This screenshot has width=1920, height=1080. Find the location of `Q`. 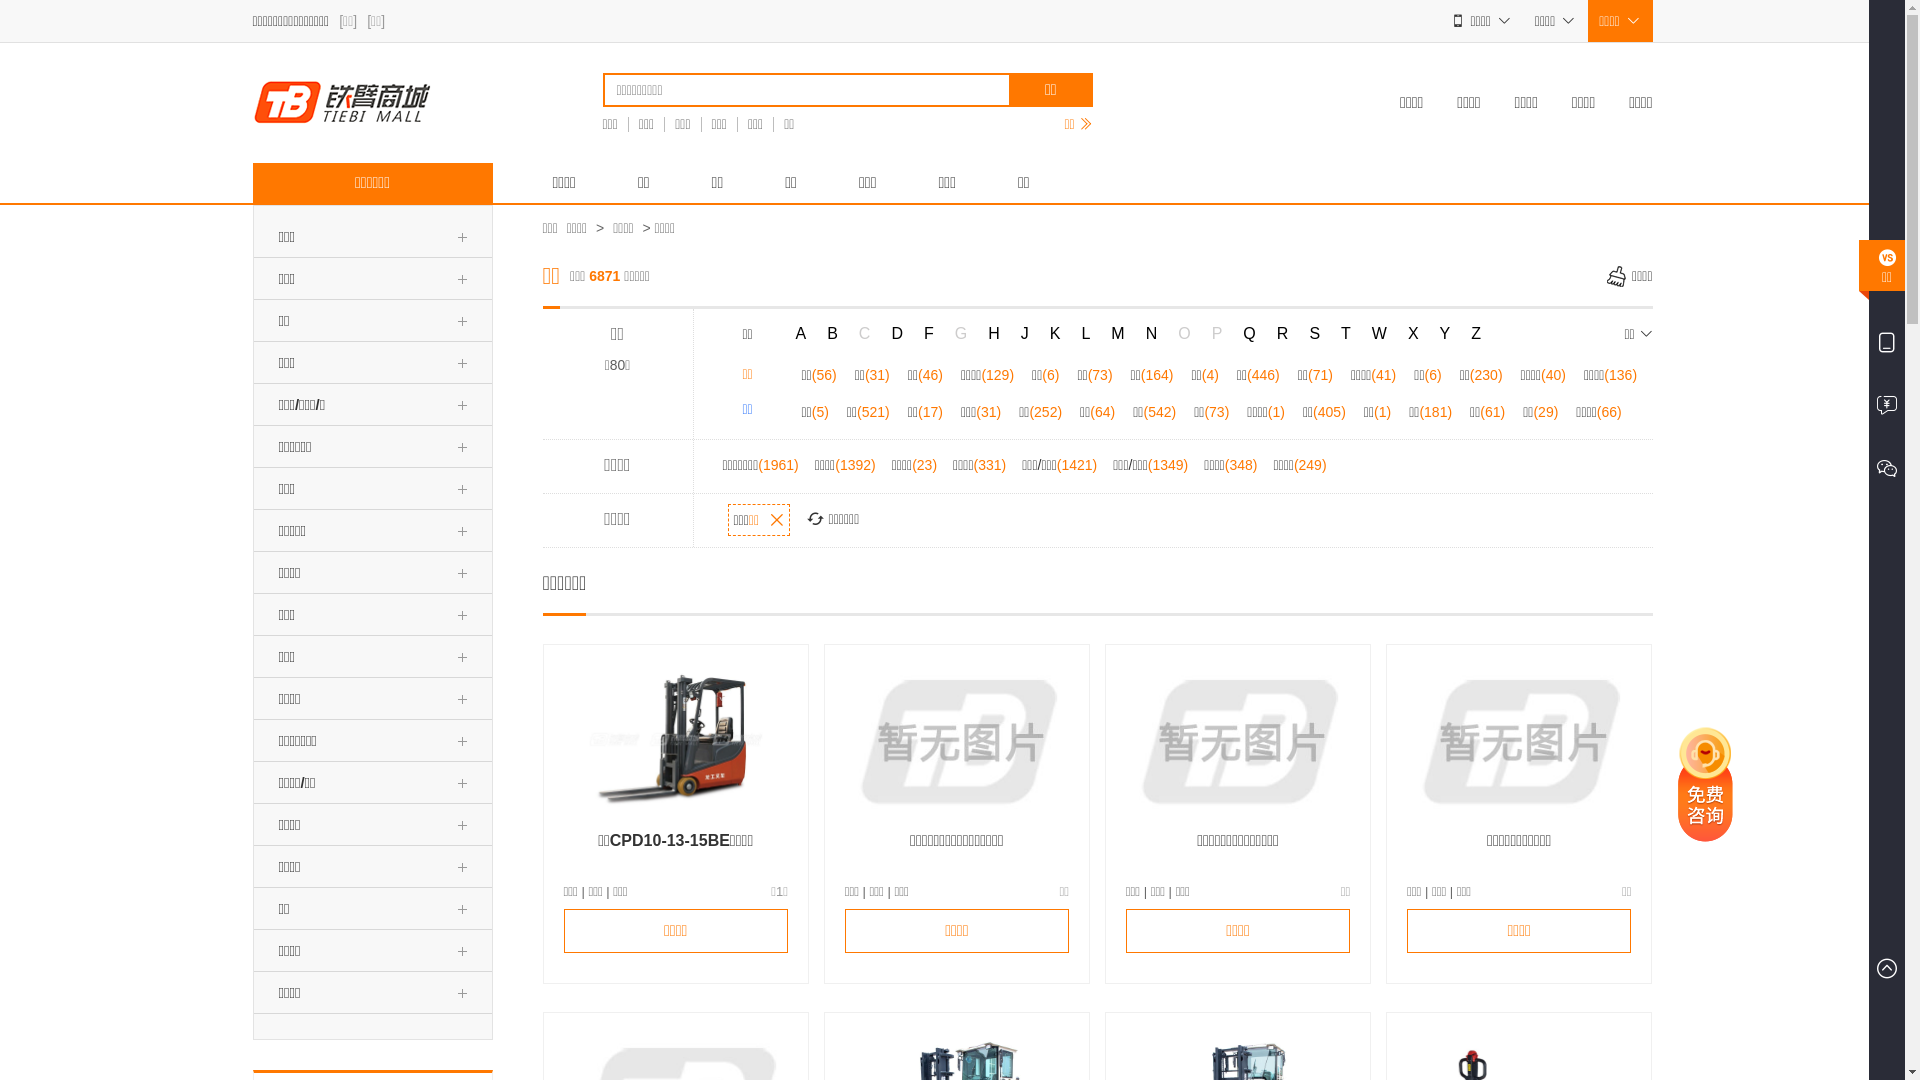

Q is located at coordinates (1249, 334).